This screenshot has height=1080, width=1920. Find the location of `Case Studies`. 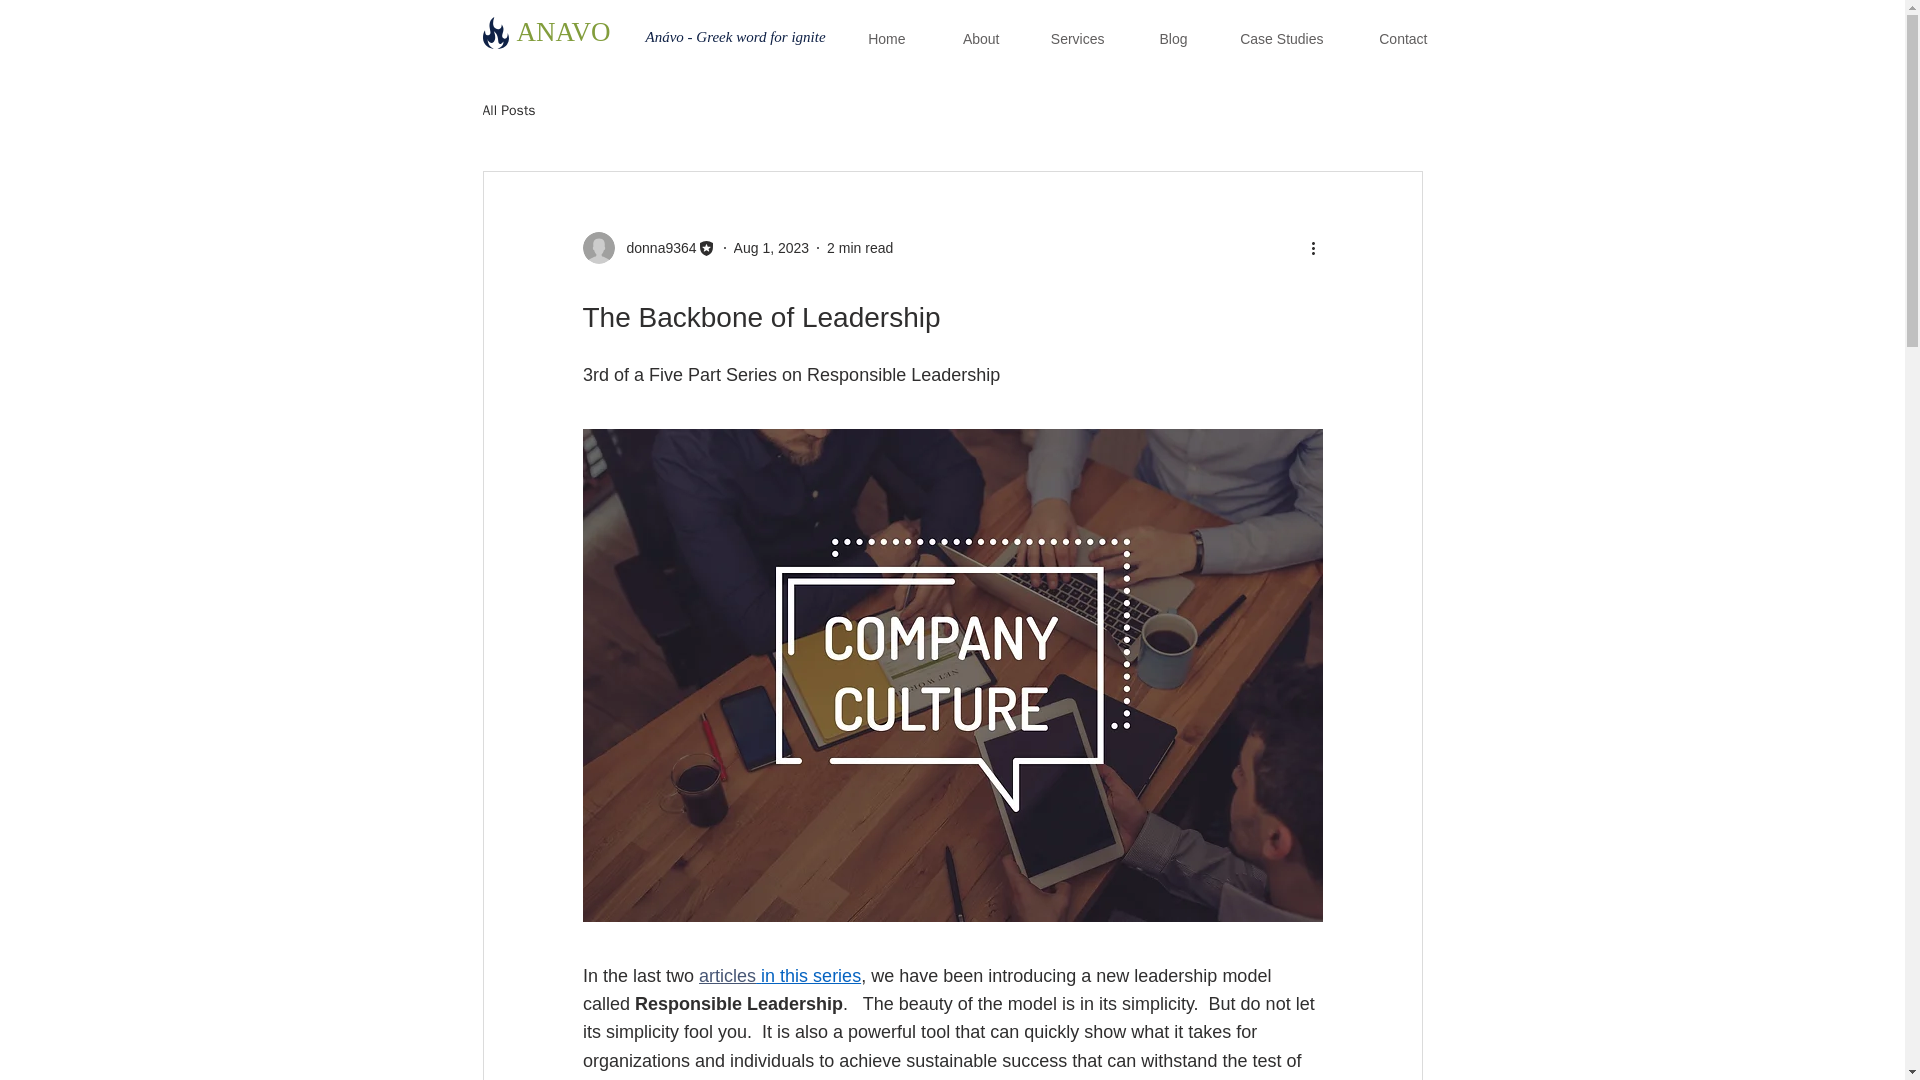

Case Studies is located at coordinates (1270, 38).